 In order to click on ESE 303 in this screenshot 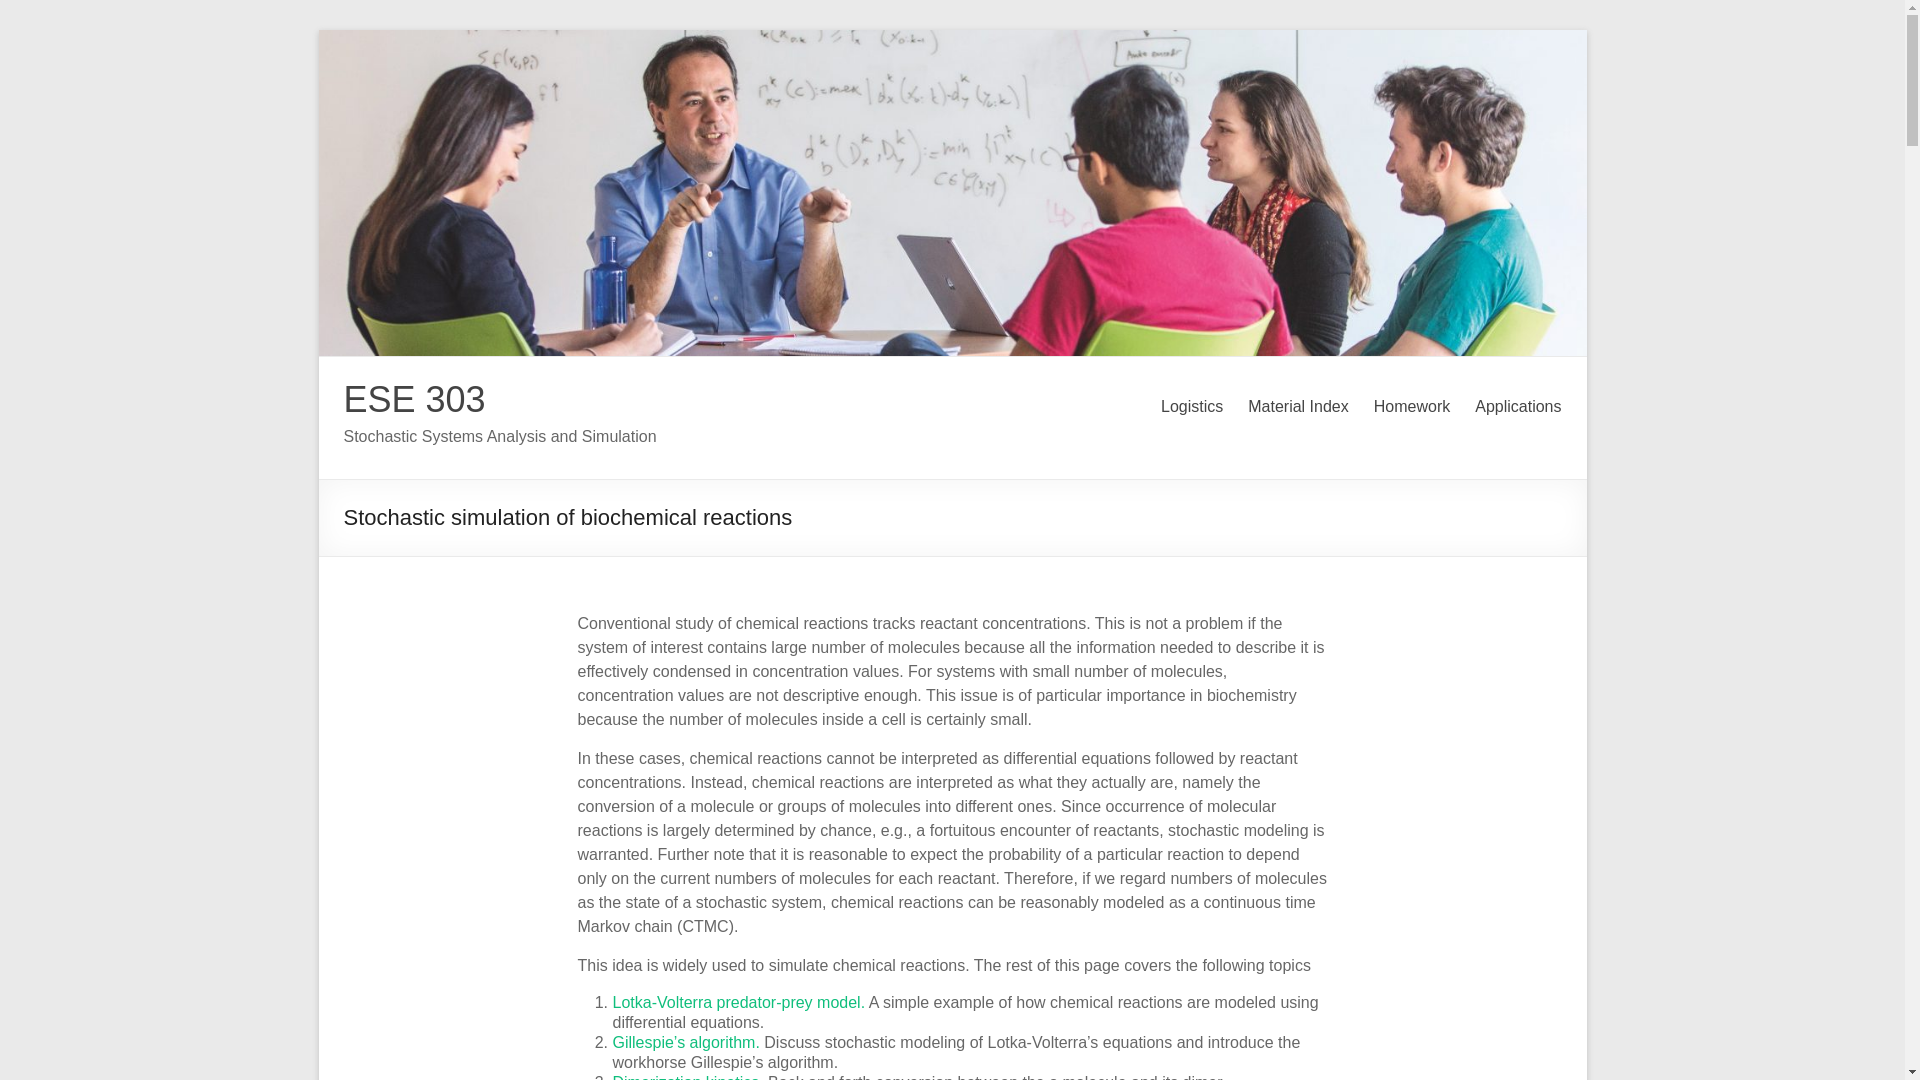, I will do `click(414, 400)`.